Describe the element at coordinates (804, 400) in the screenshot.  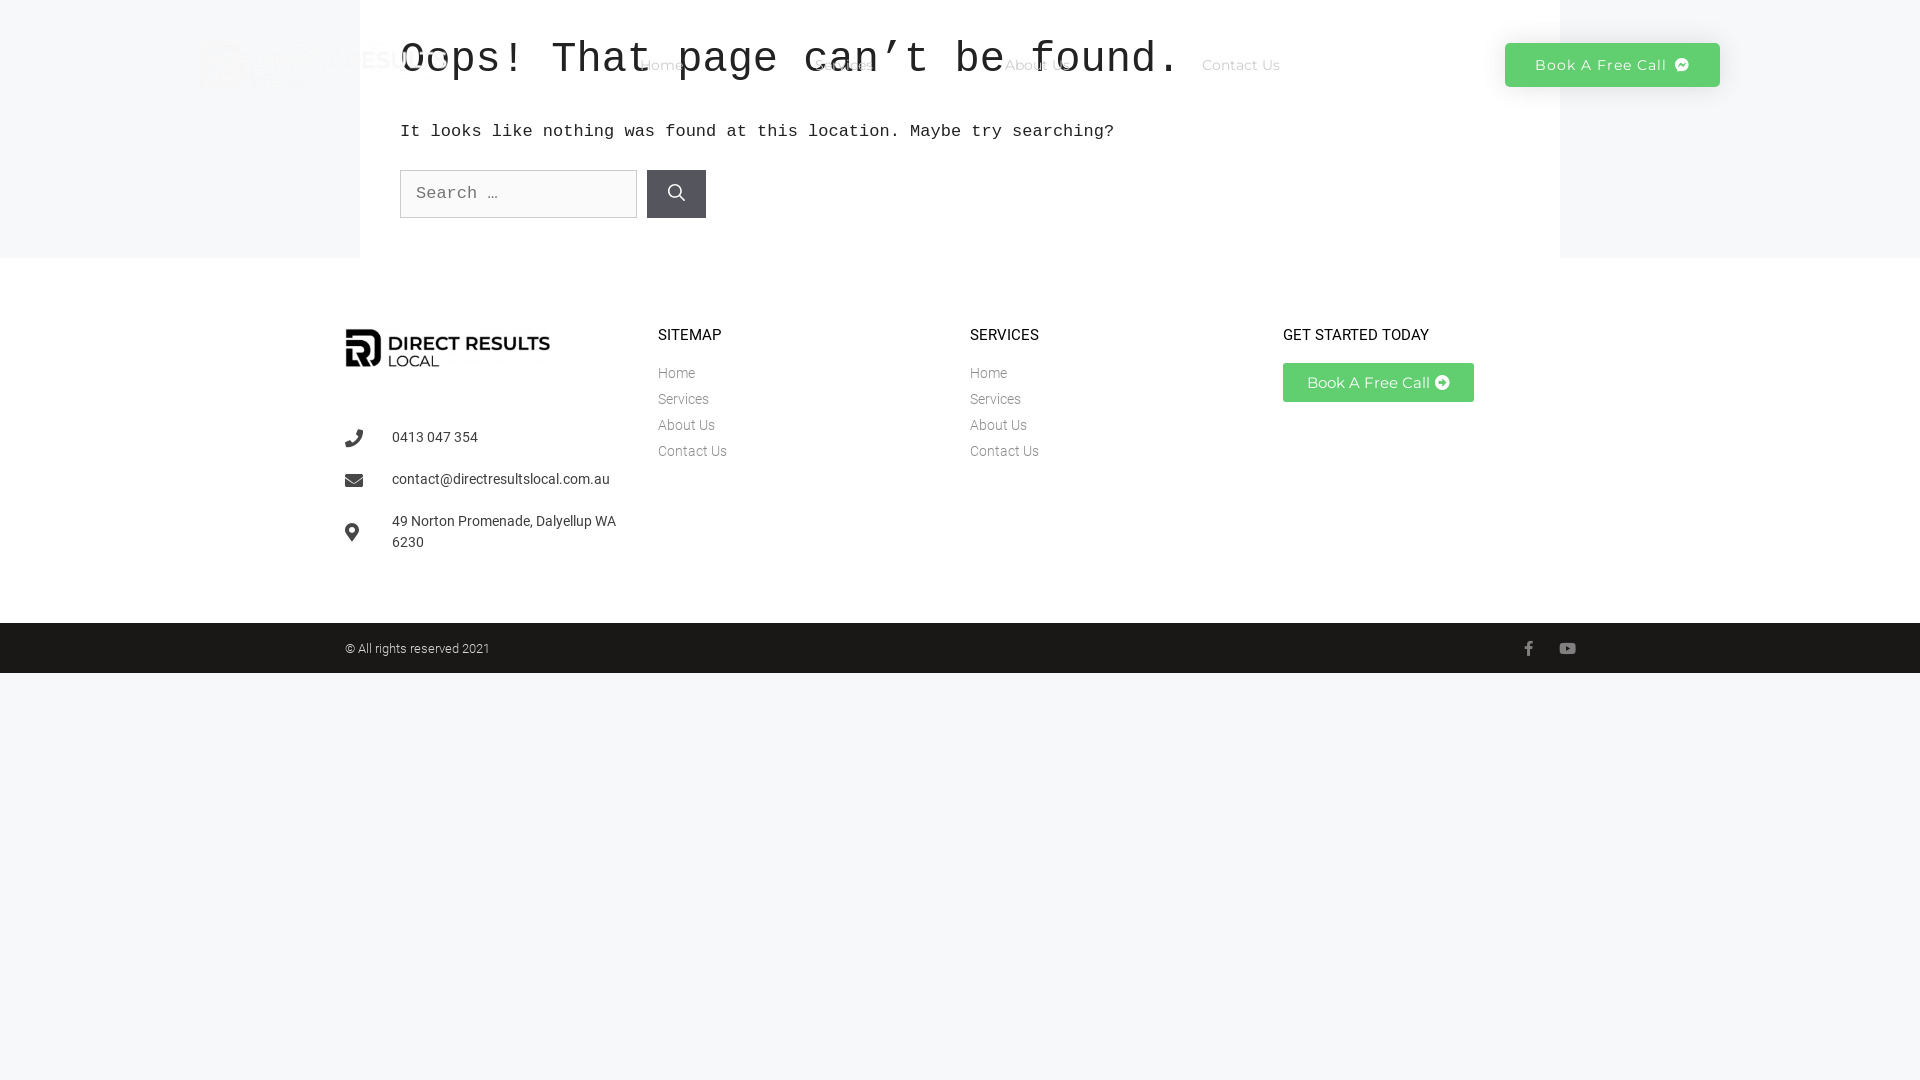
I see `Services` at that location.